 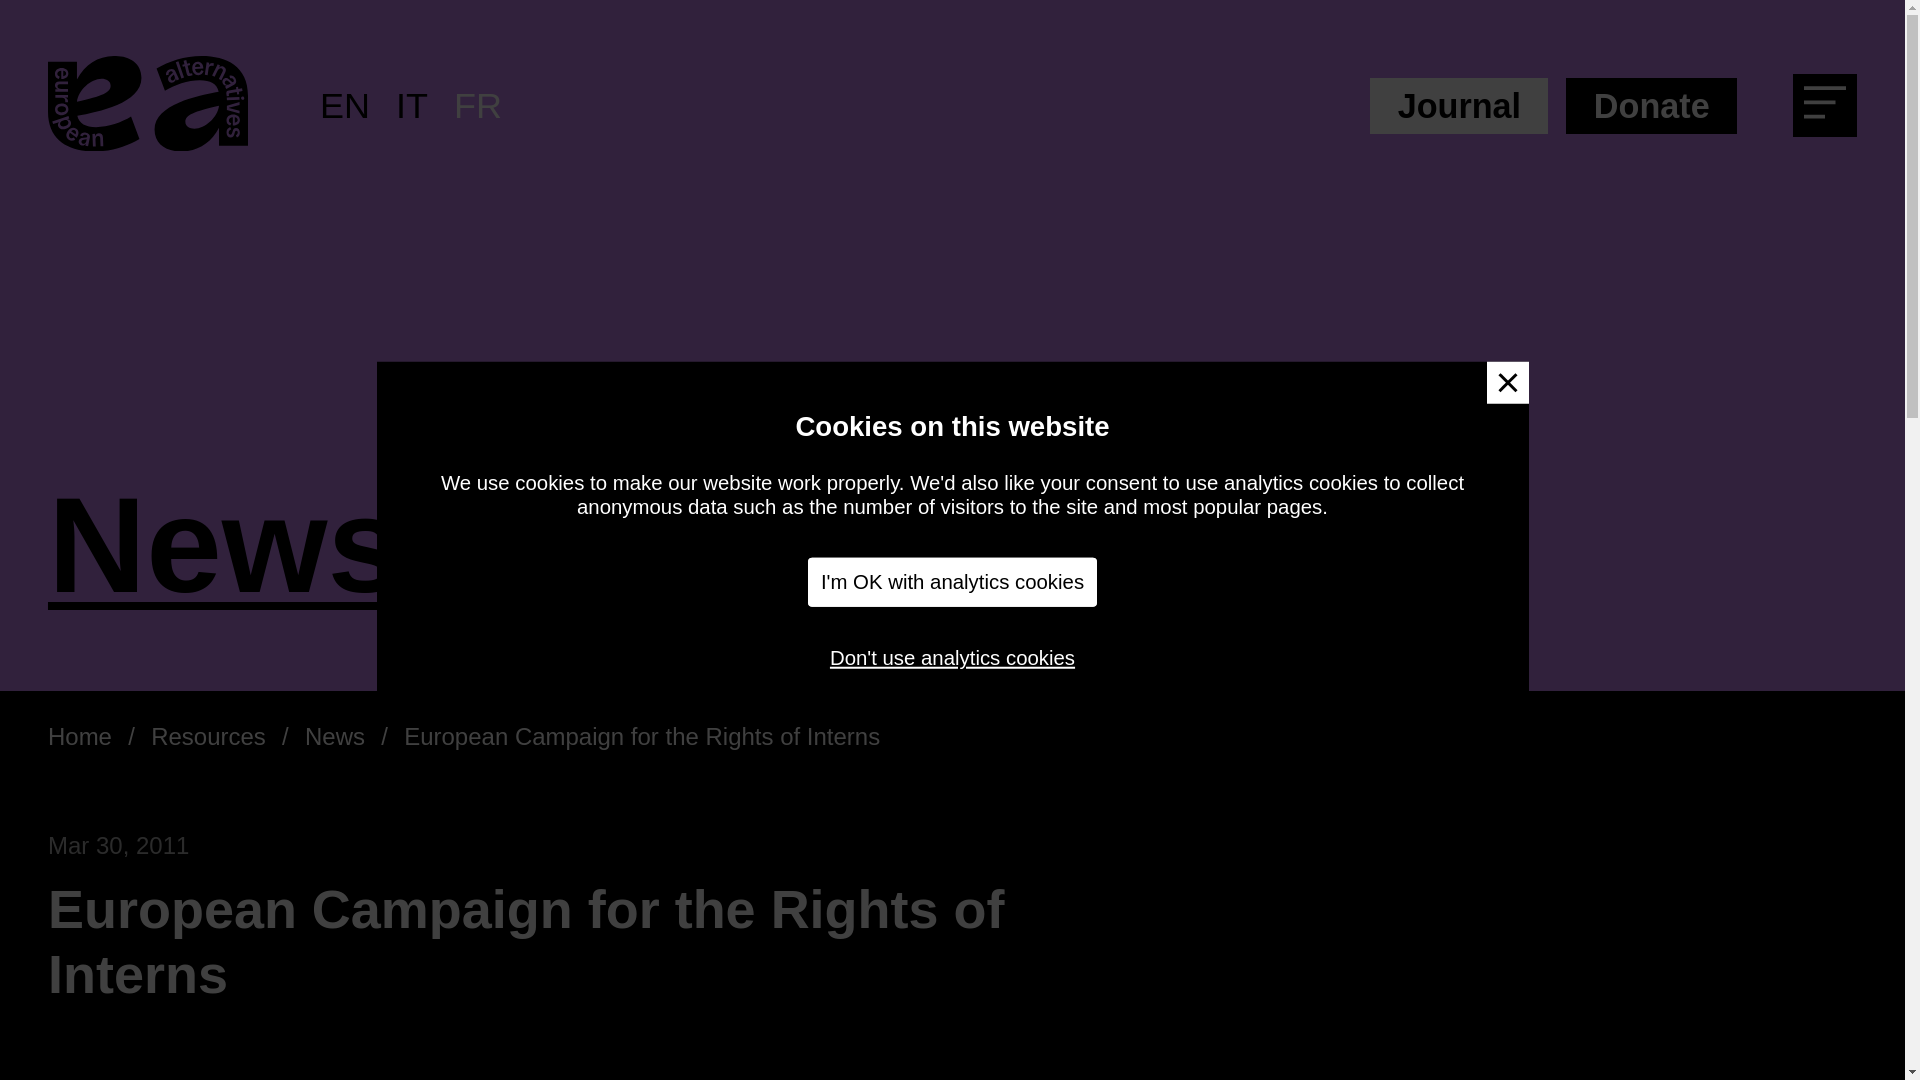 I want to click on FR, so click(x=477, y=106).